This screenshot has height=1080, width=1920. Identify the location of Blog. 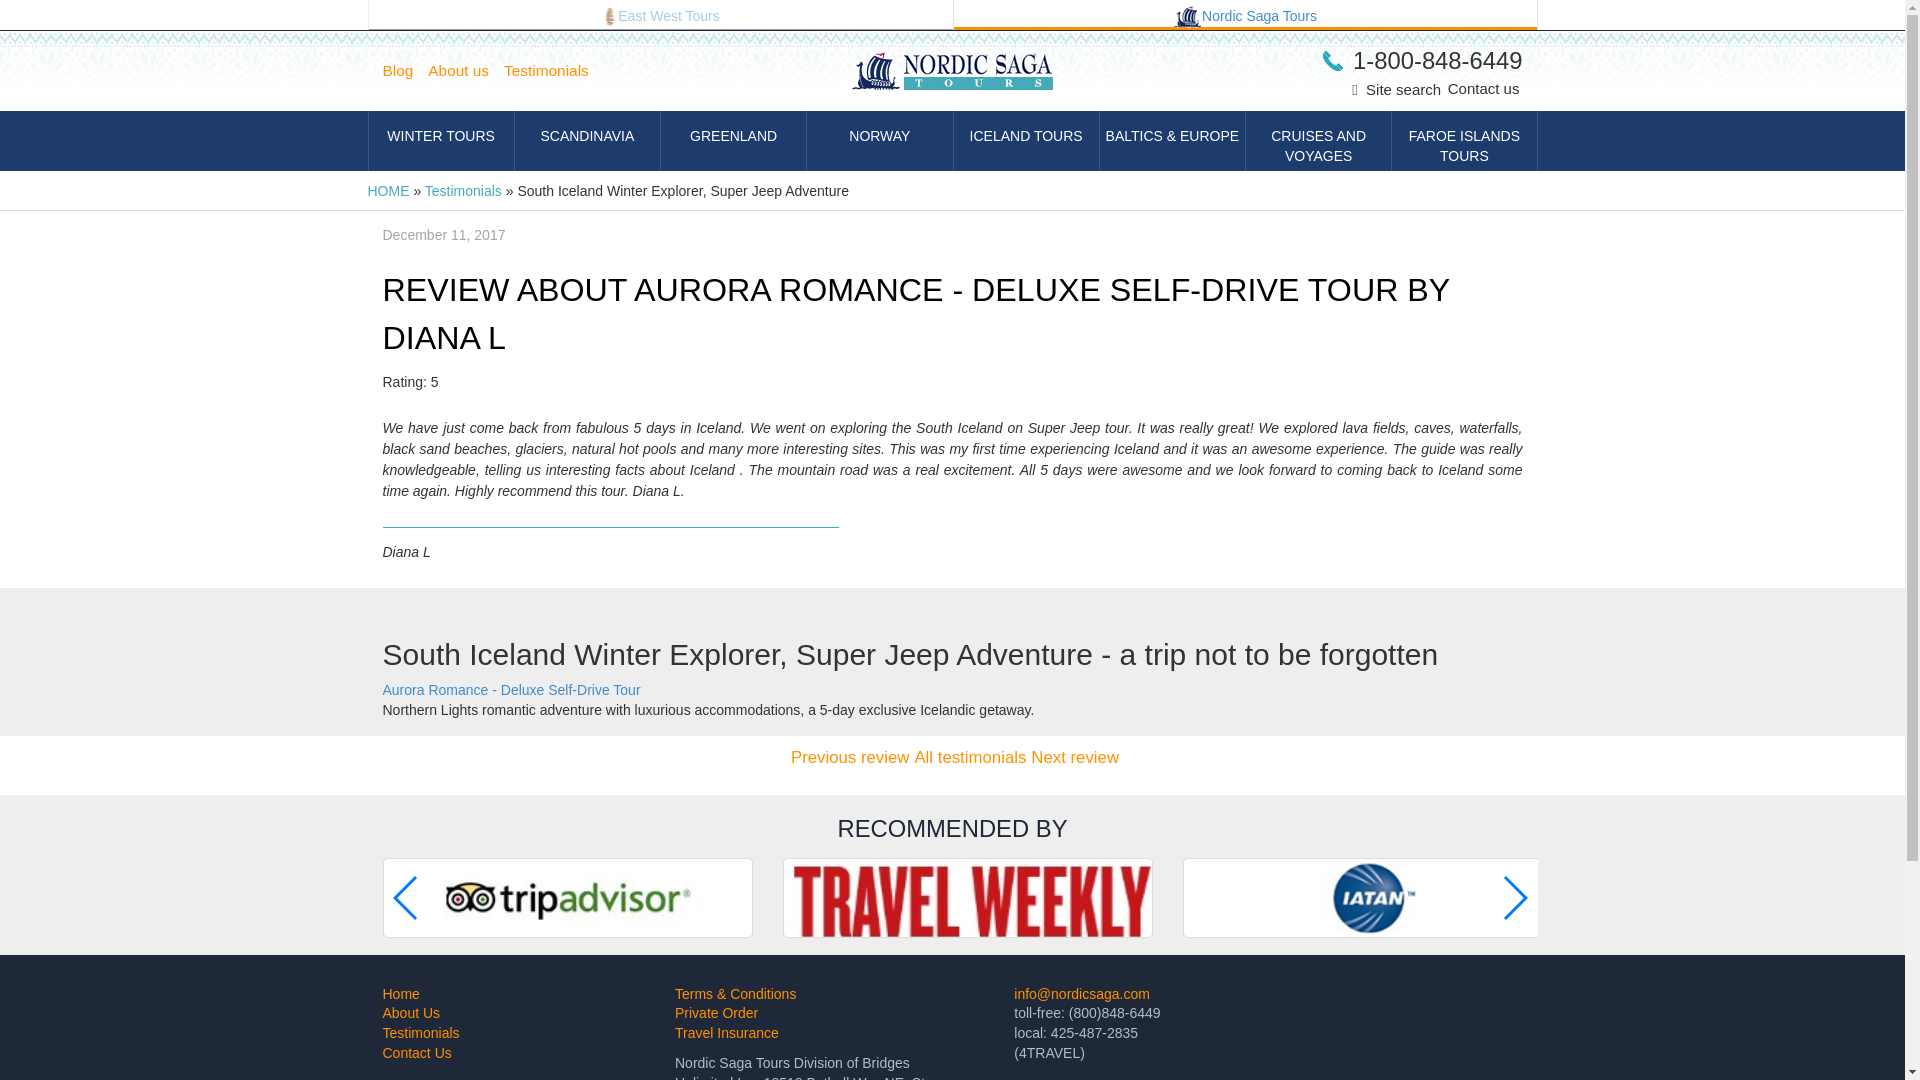
(405, 71).